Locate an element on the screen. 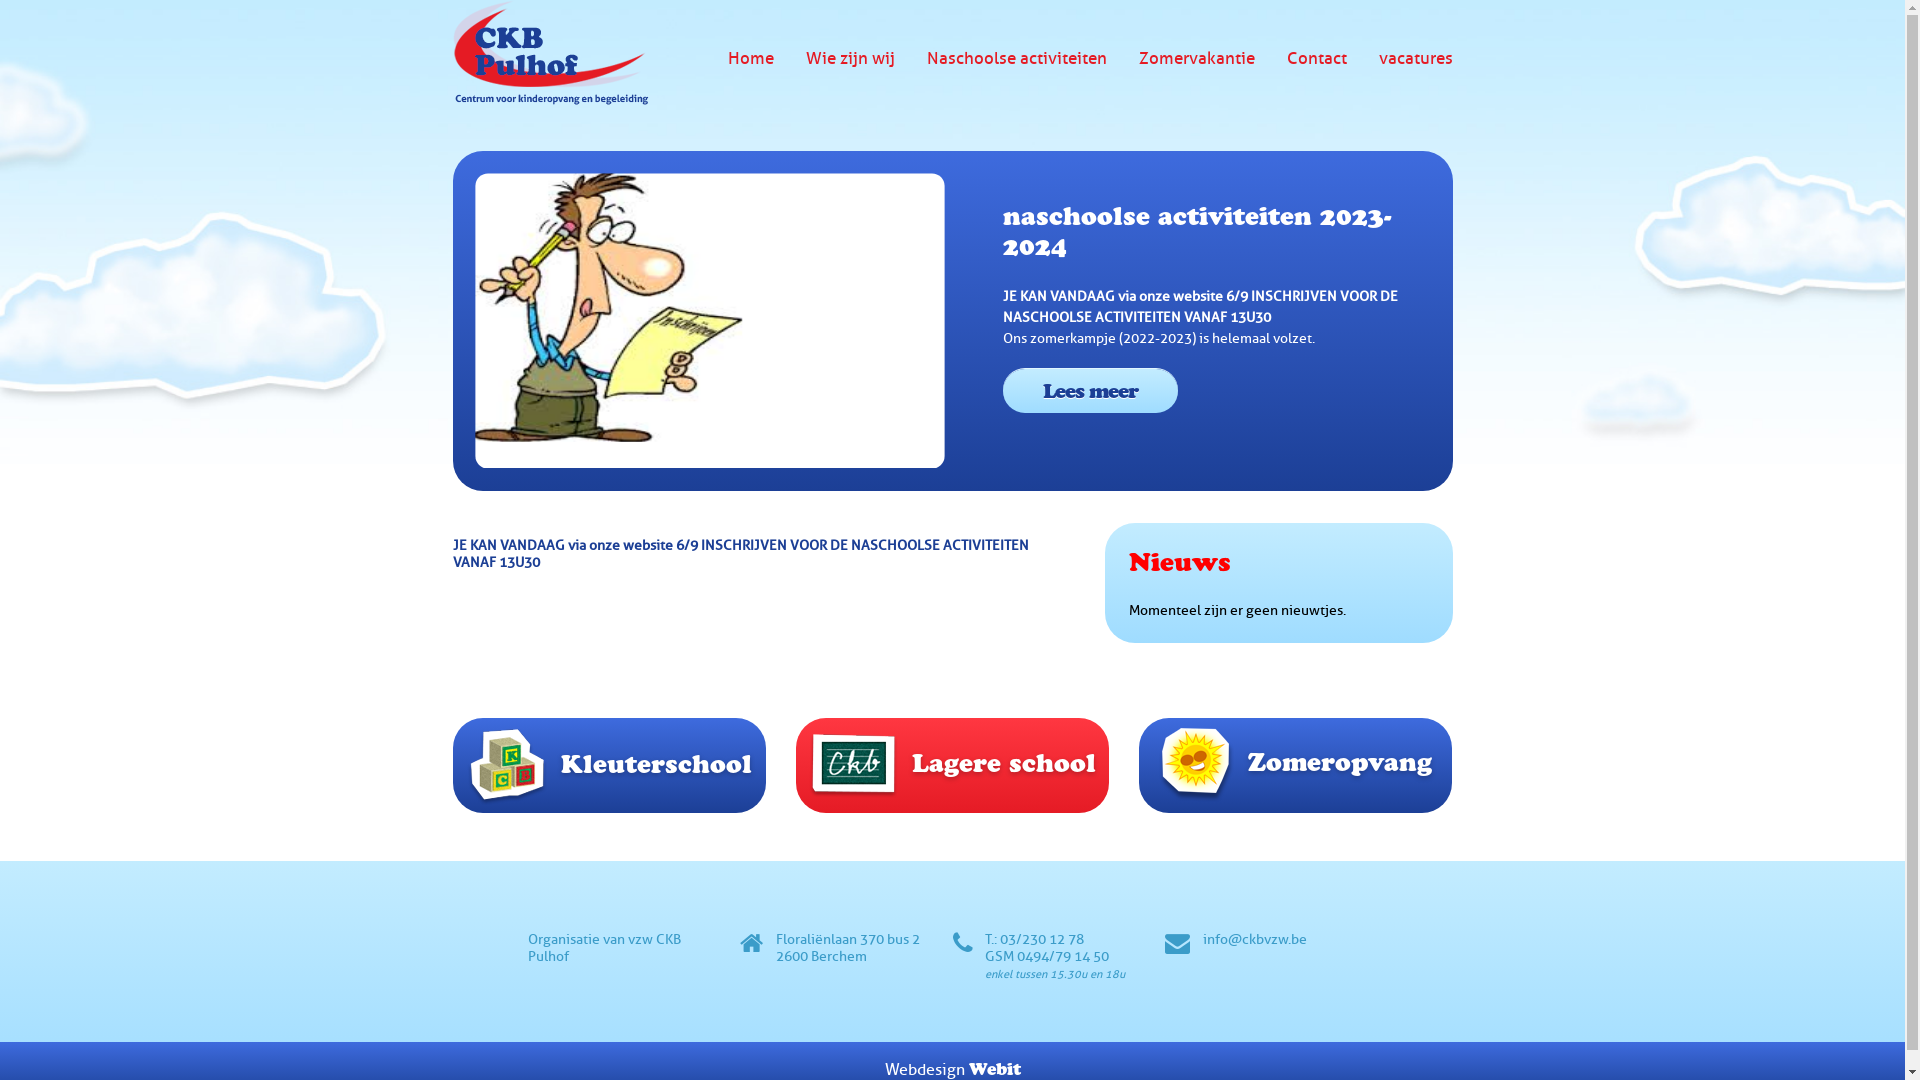 The height and width of the screenshot is (1080, 1920). T.: 03/230 12 78 is located at coordinates (1034, 940).